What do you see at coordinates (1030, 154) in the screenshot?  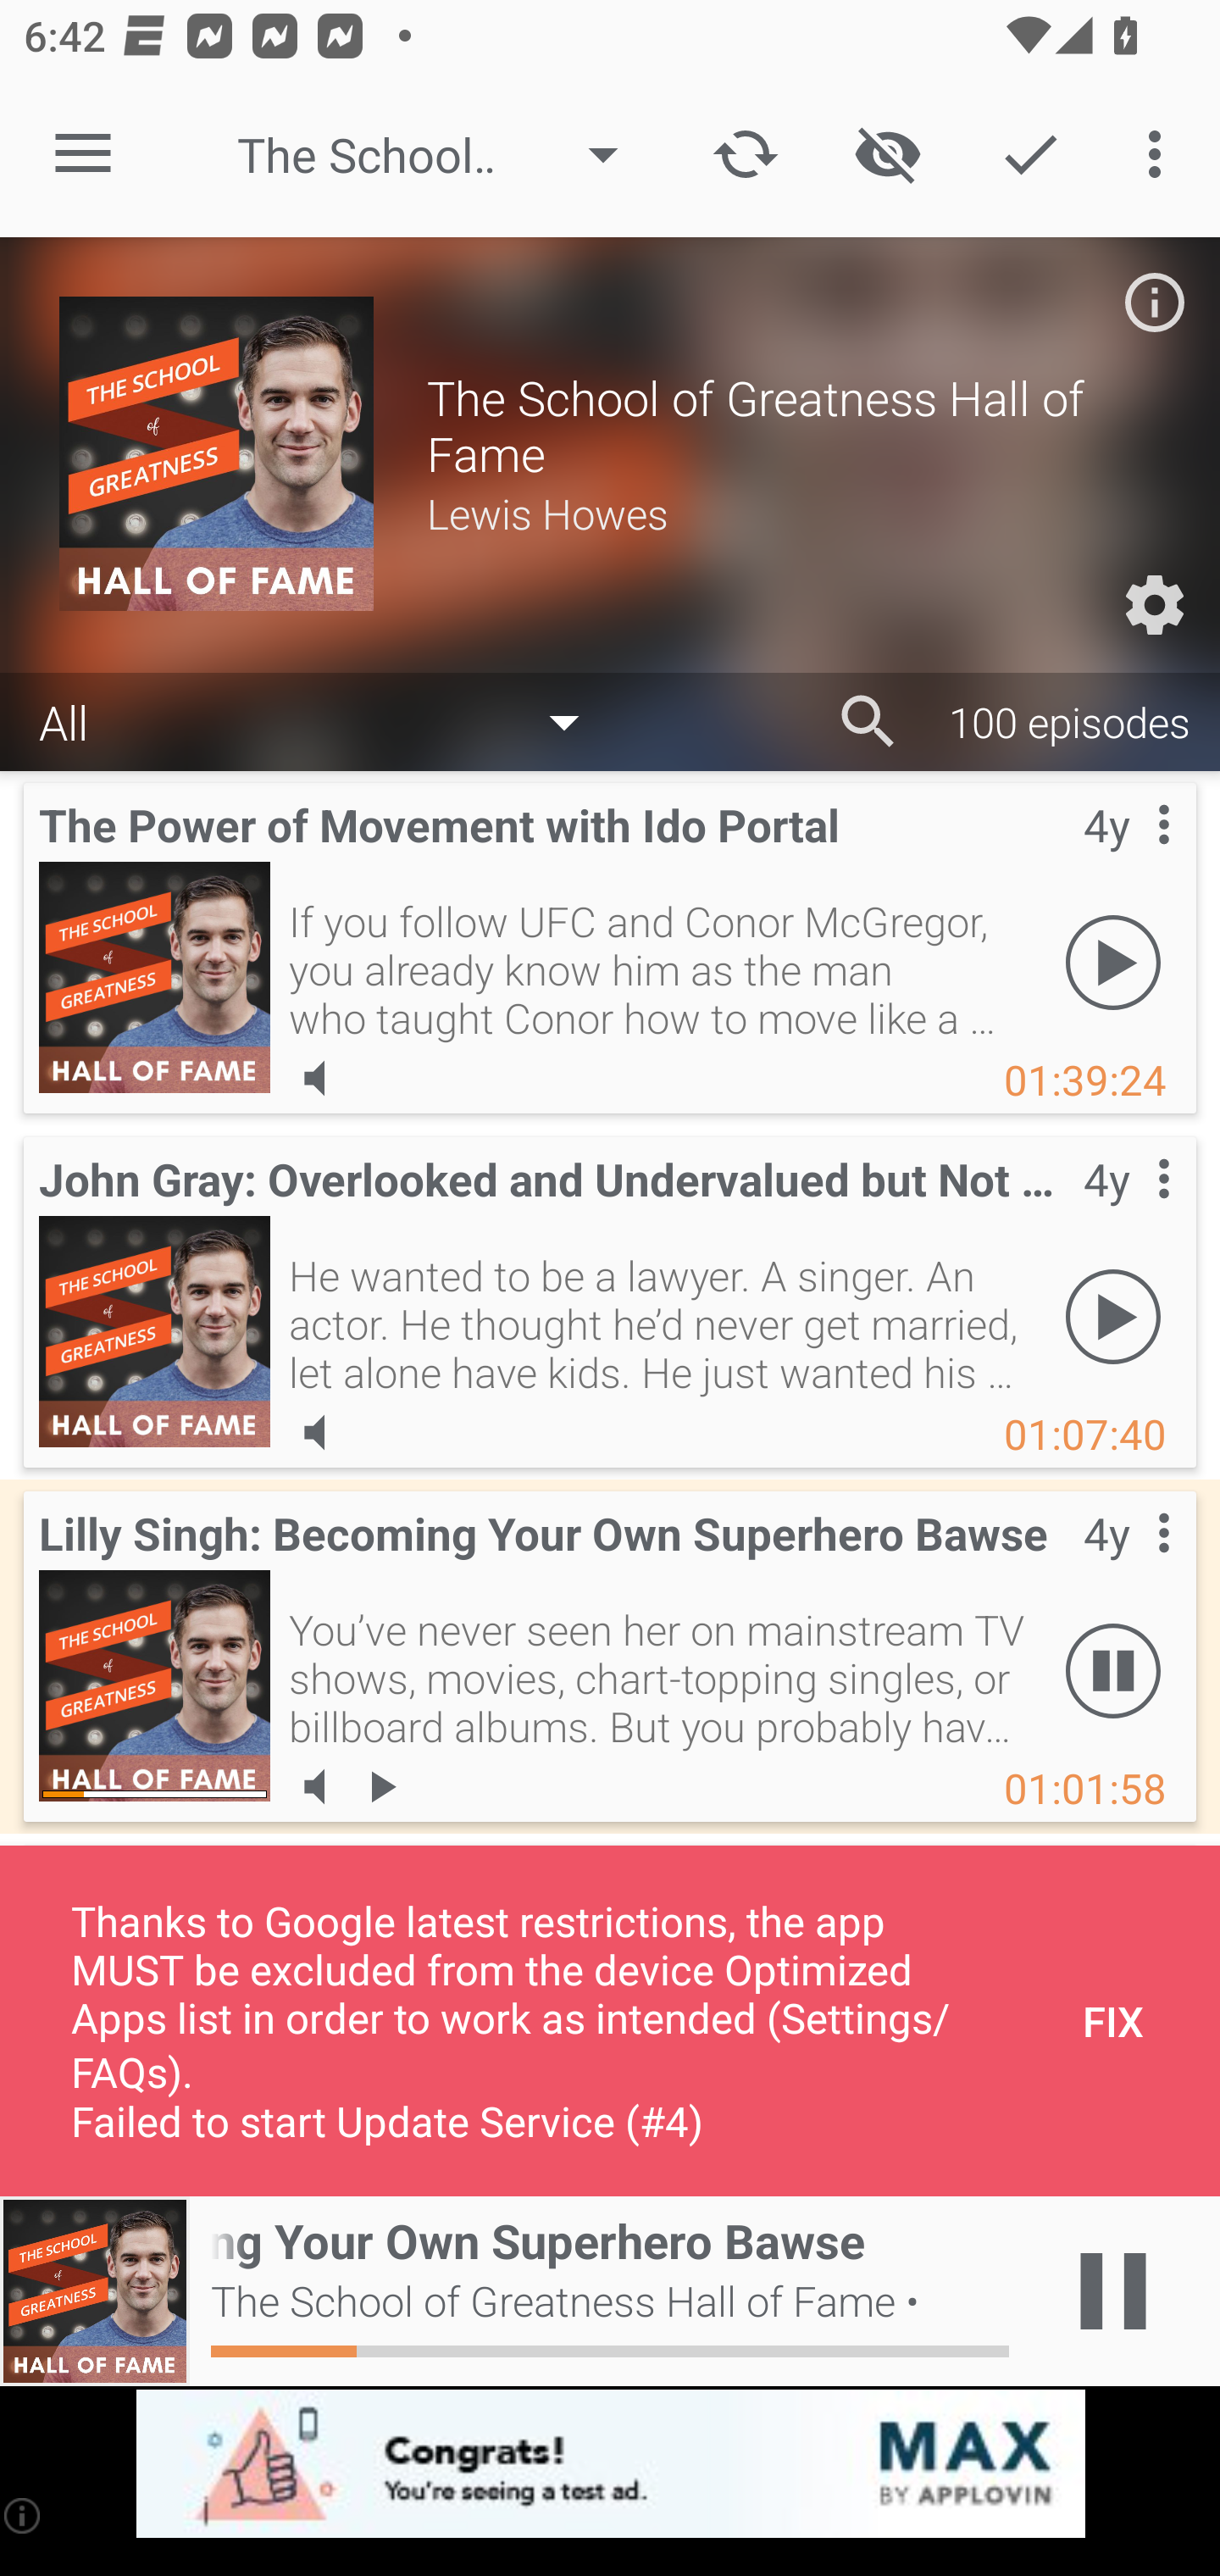 I see `Action Mode` at bounding box center [1030, 154].